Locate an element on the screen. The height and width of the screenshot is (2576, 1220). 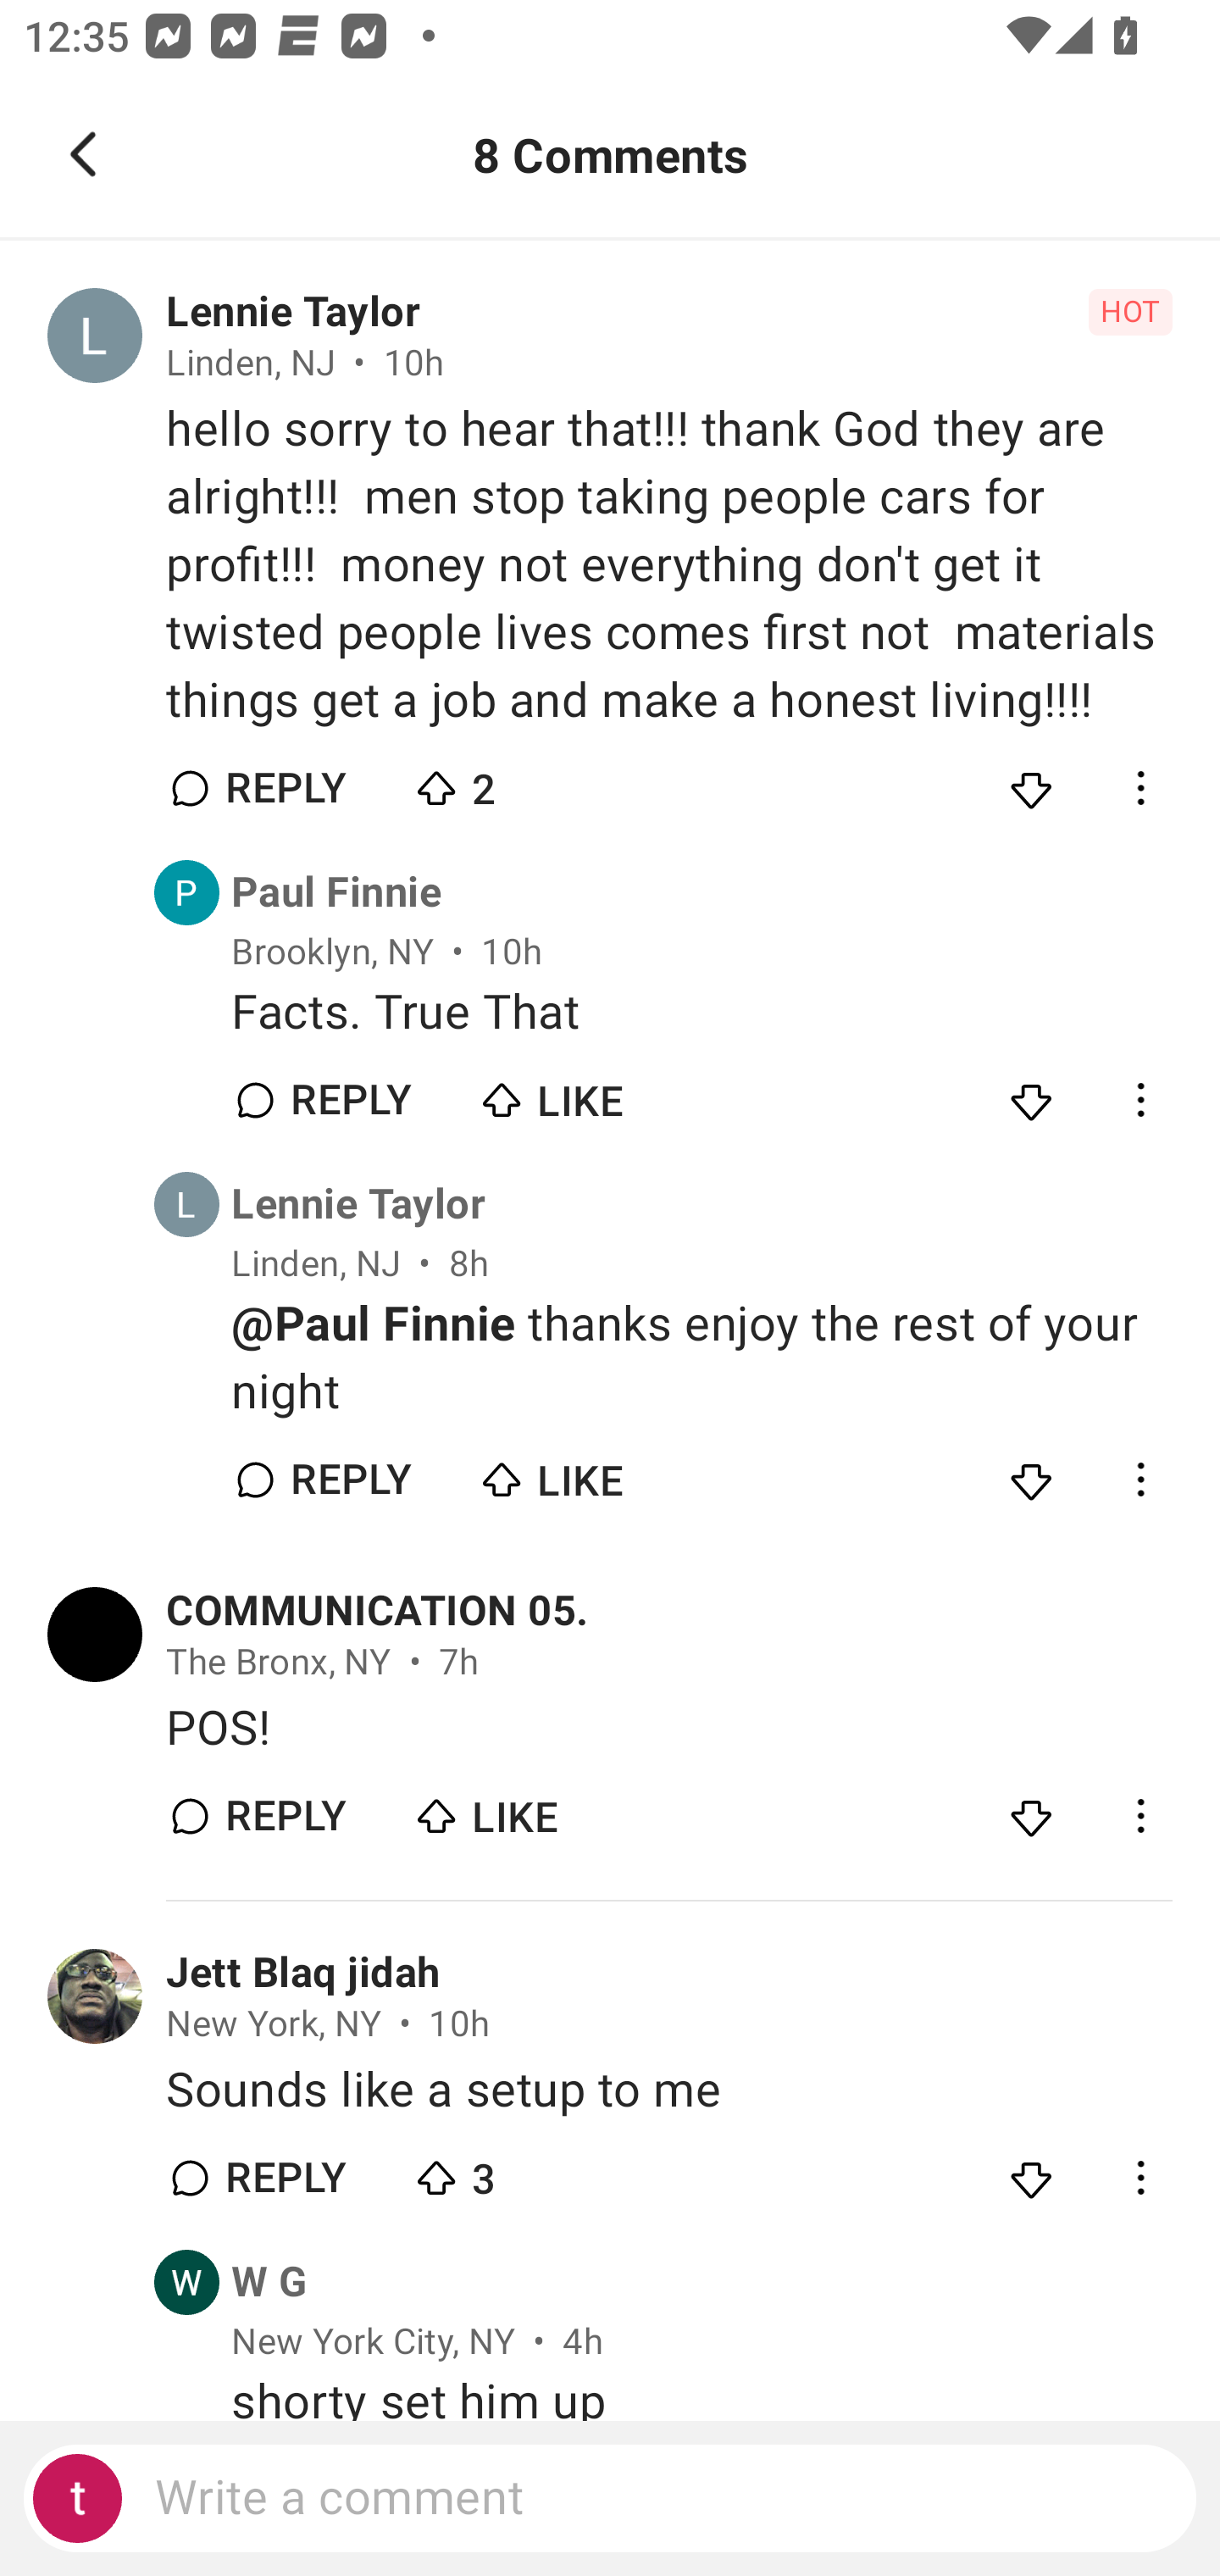
W G is located at coordinates (269, 2282).